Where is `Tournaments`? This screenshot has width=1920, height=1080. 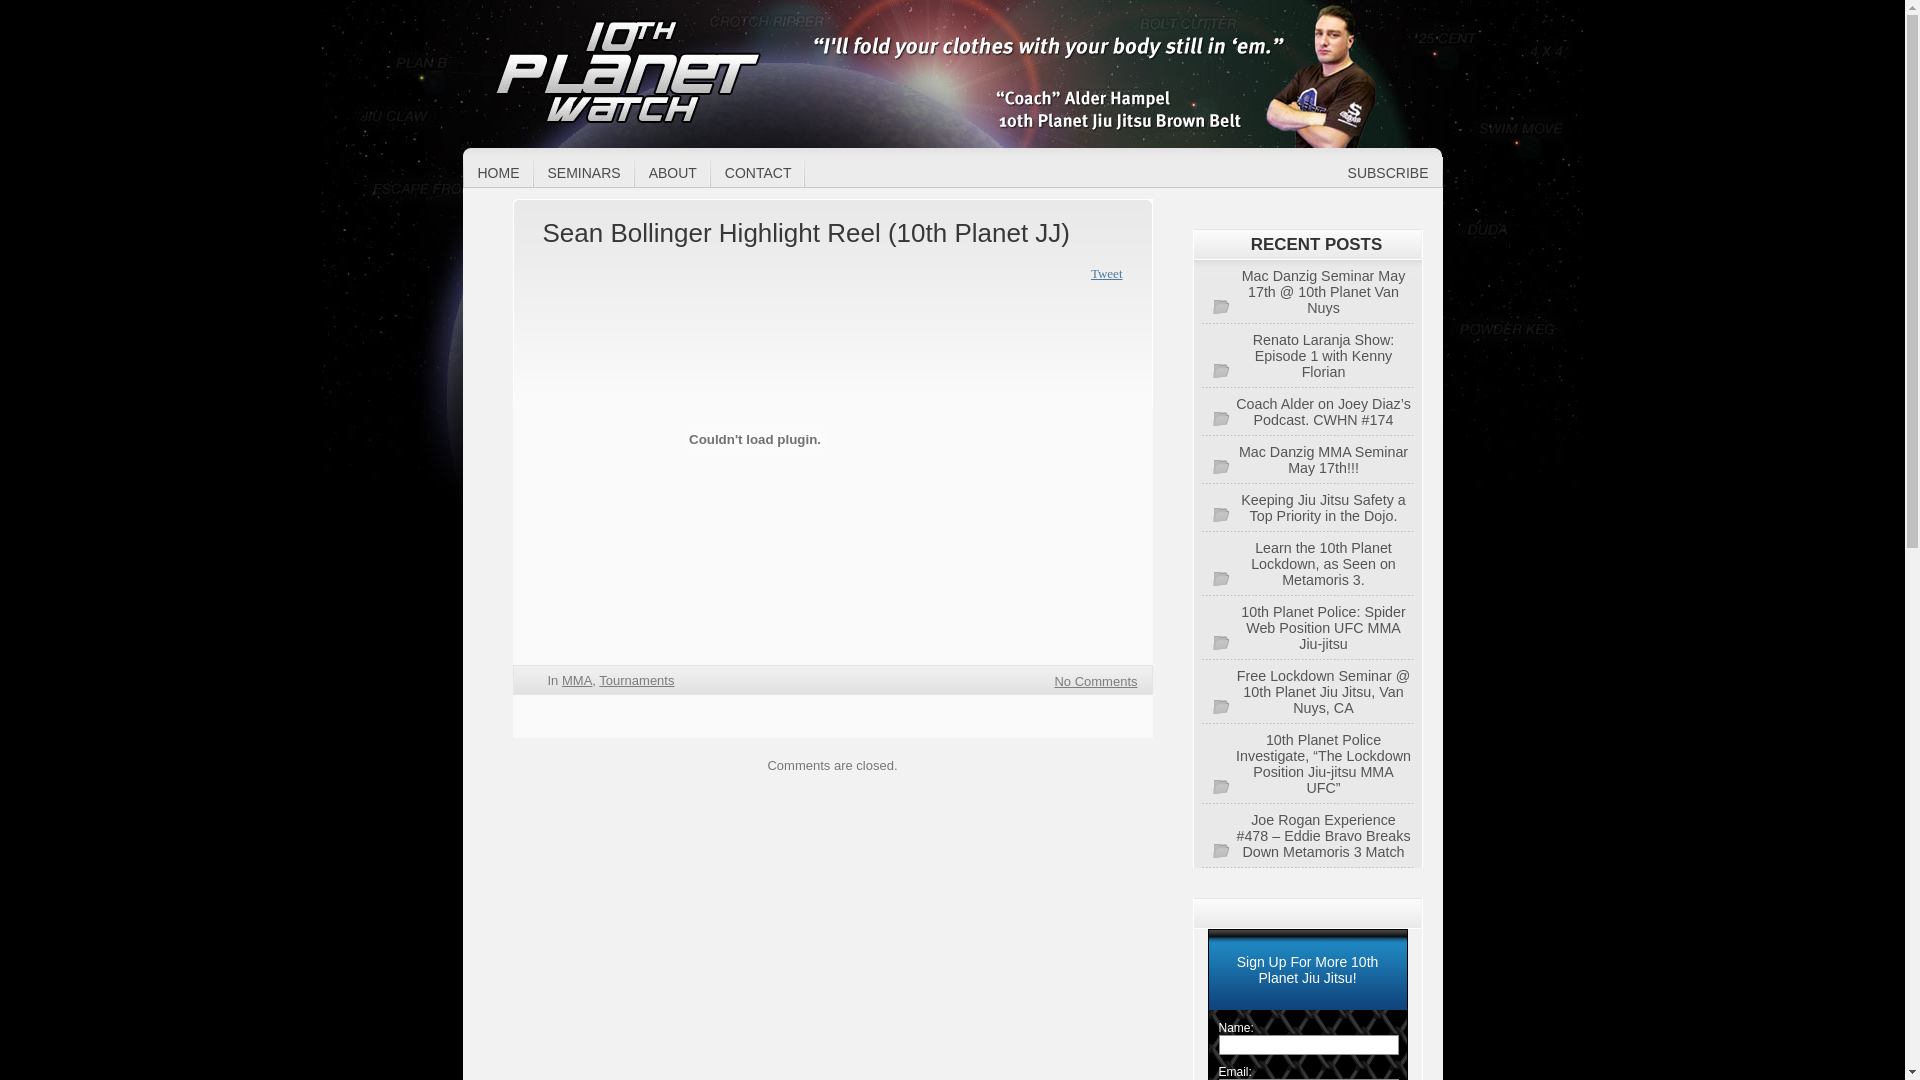
Tournaments is located at coordinates (636, 680).